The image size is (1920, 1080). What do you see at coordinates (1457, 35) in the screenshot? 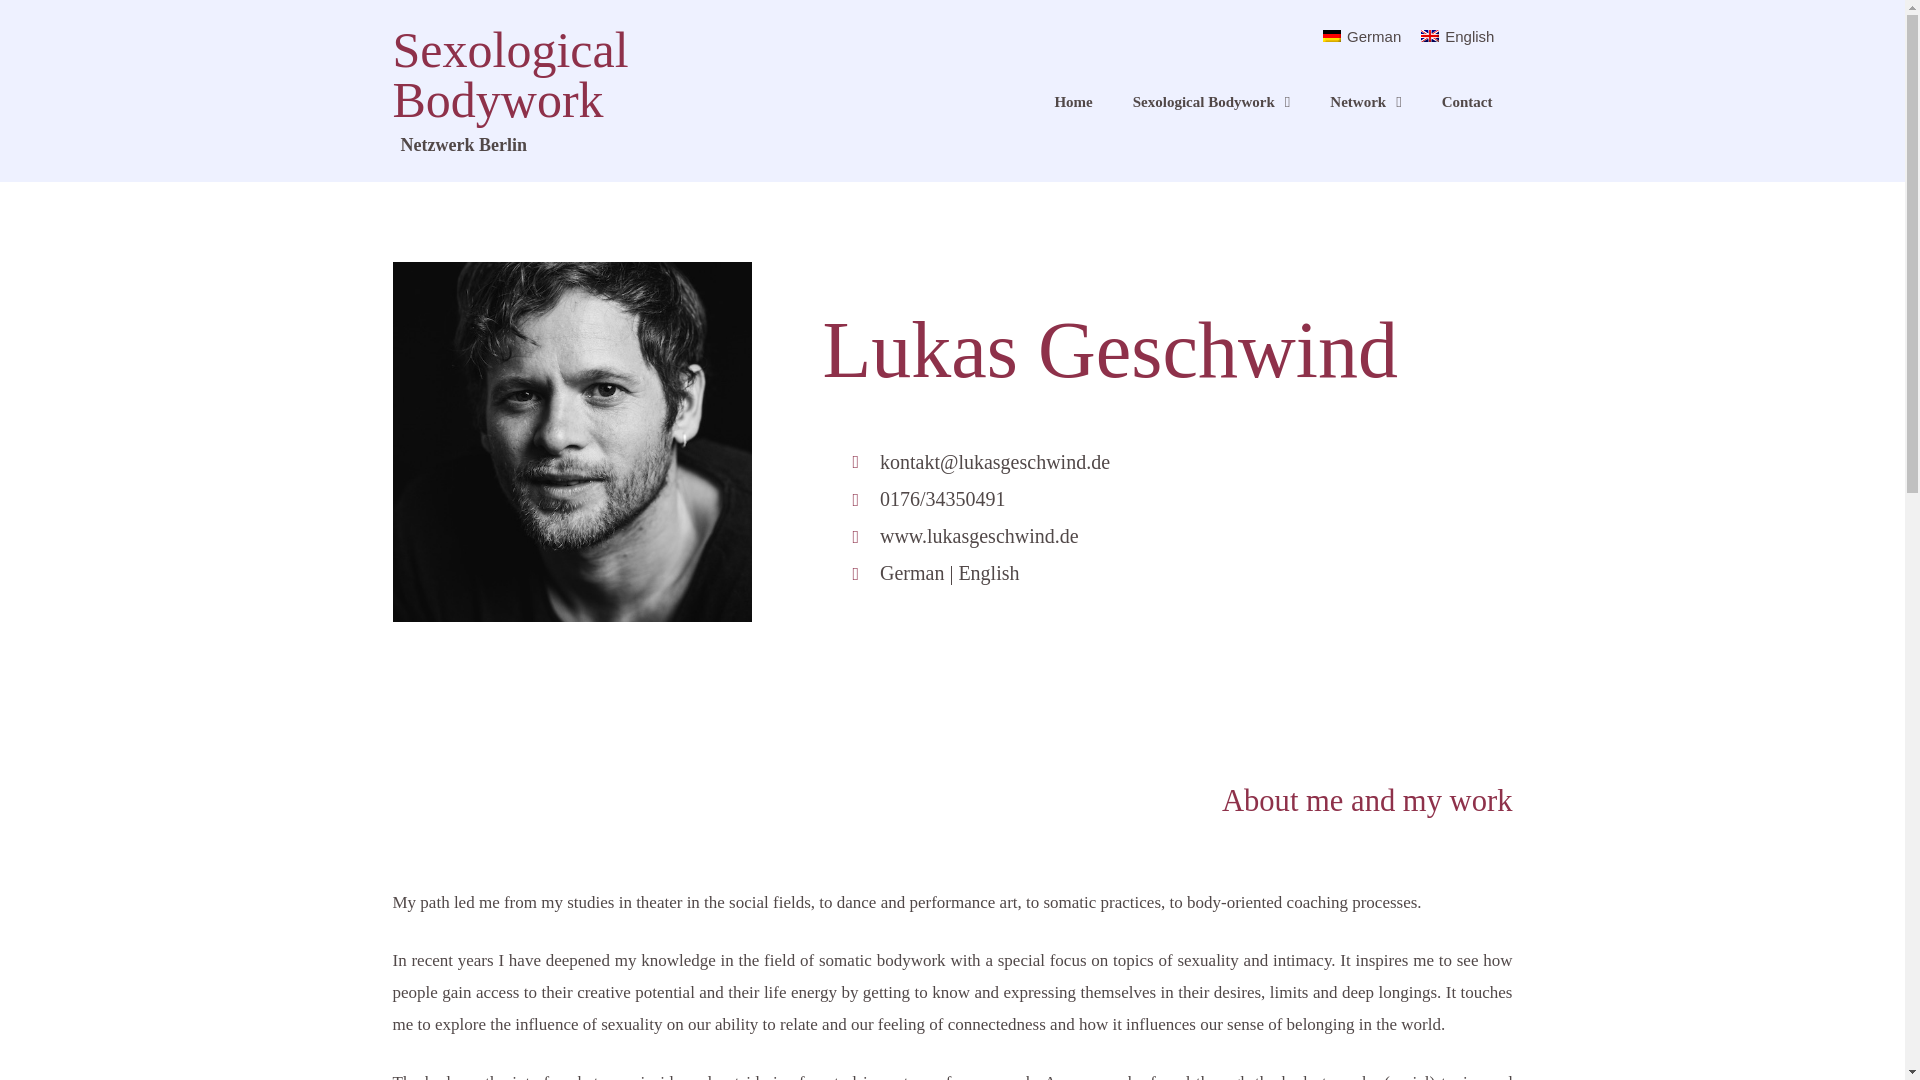
I see `English` at bounding box center [1457, 35].